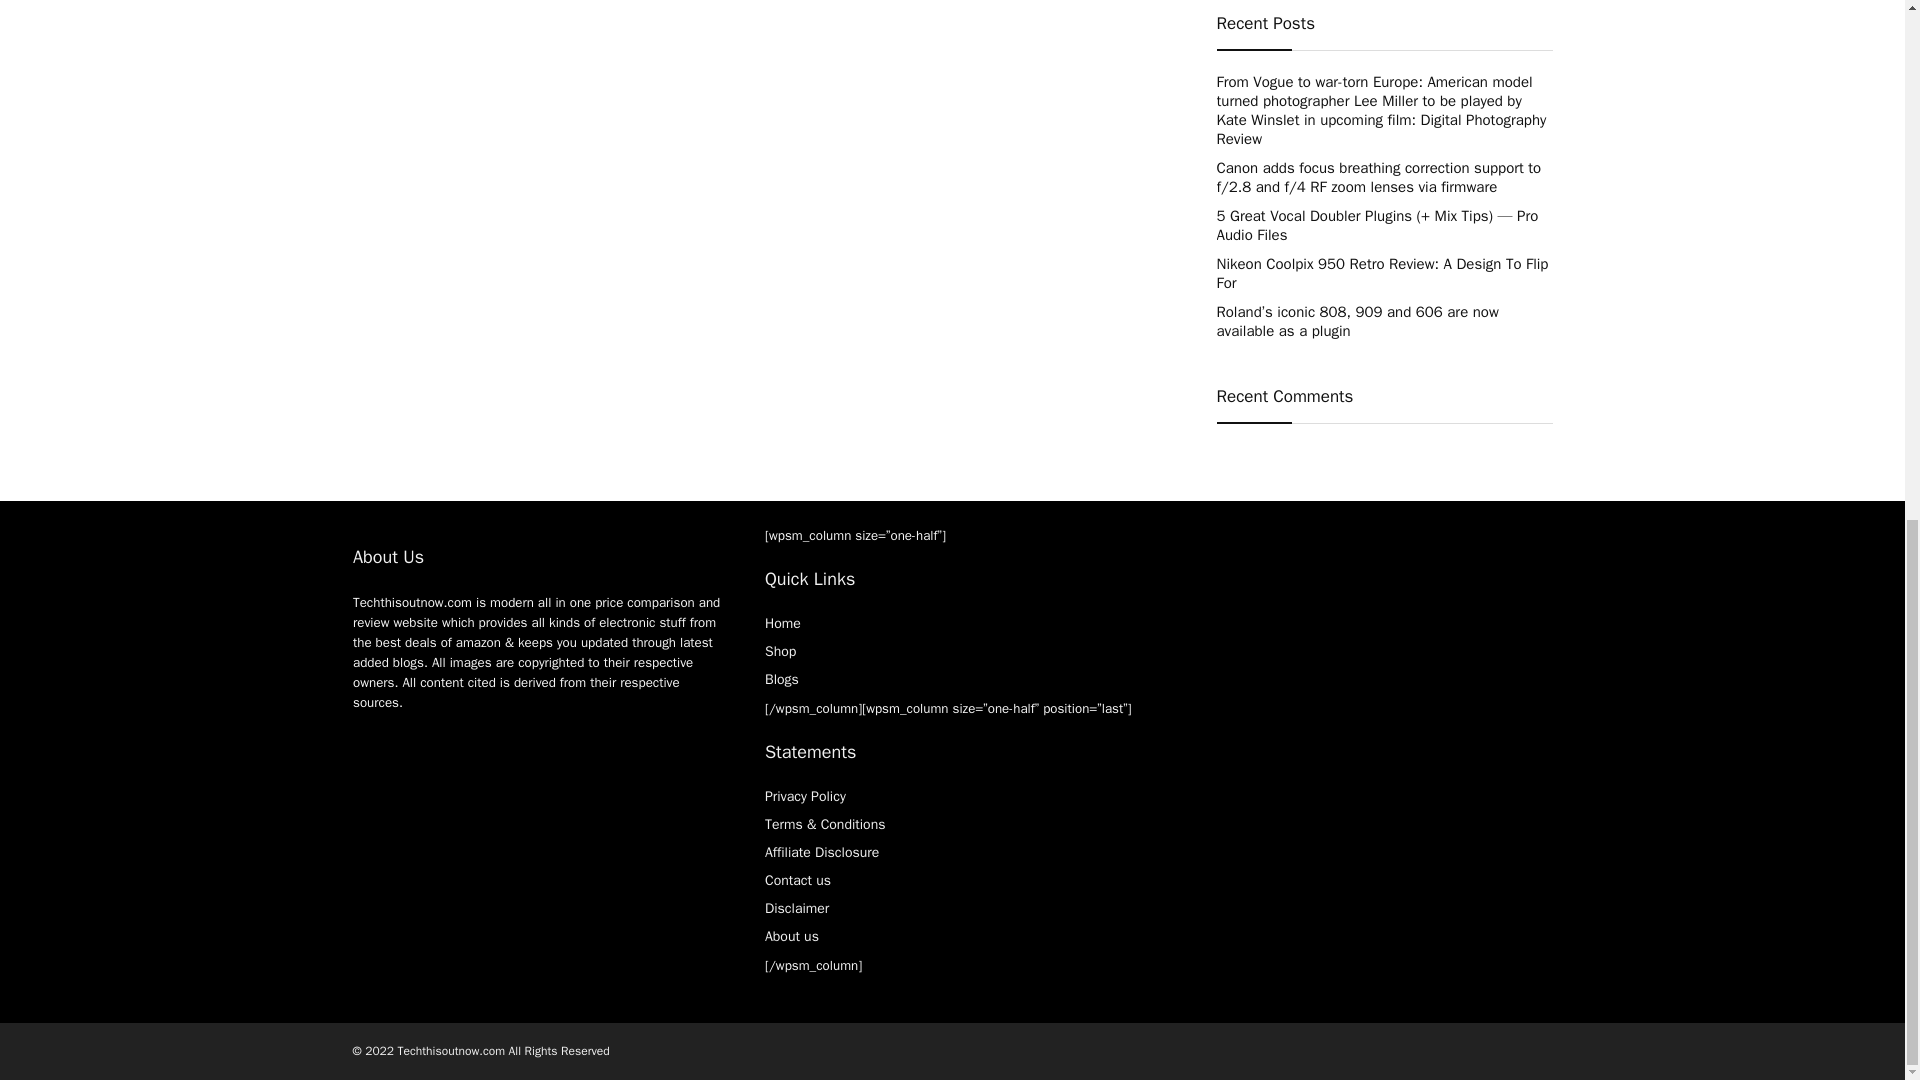  I want to click on Disclaimer, so click(796, 908).